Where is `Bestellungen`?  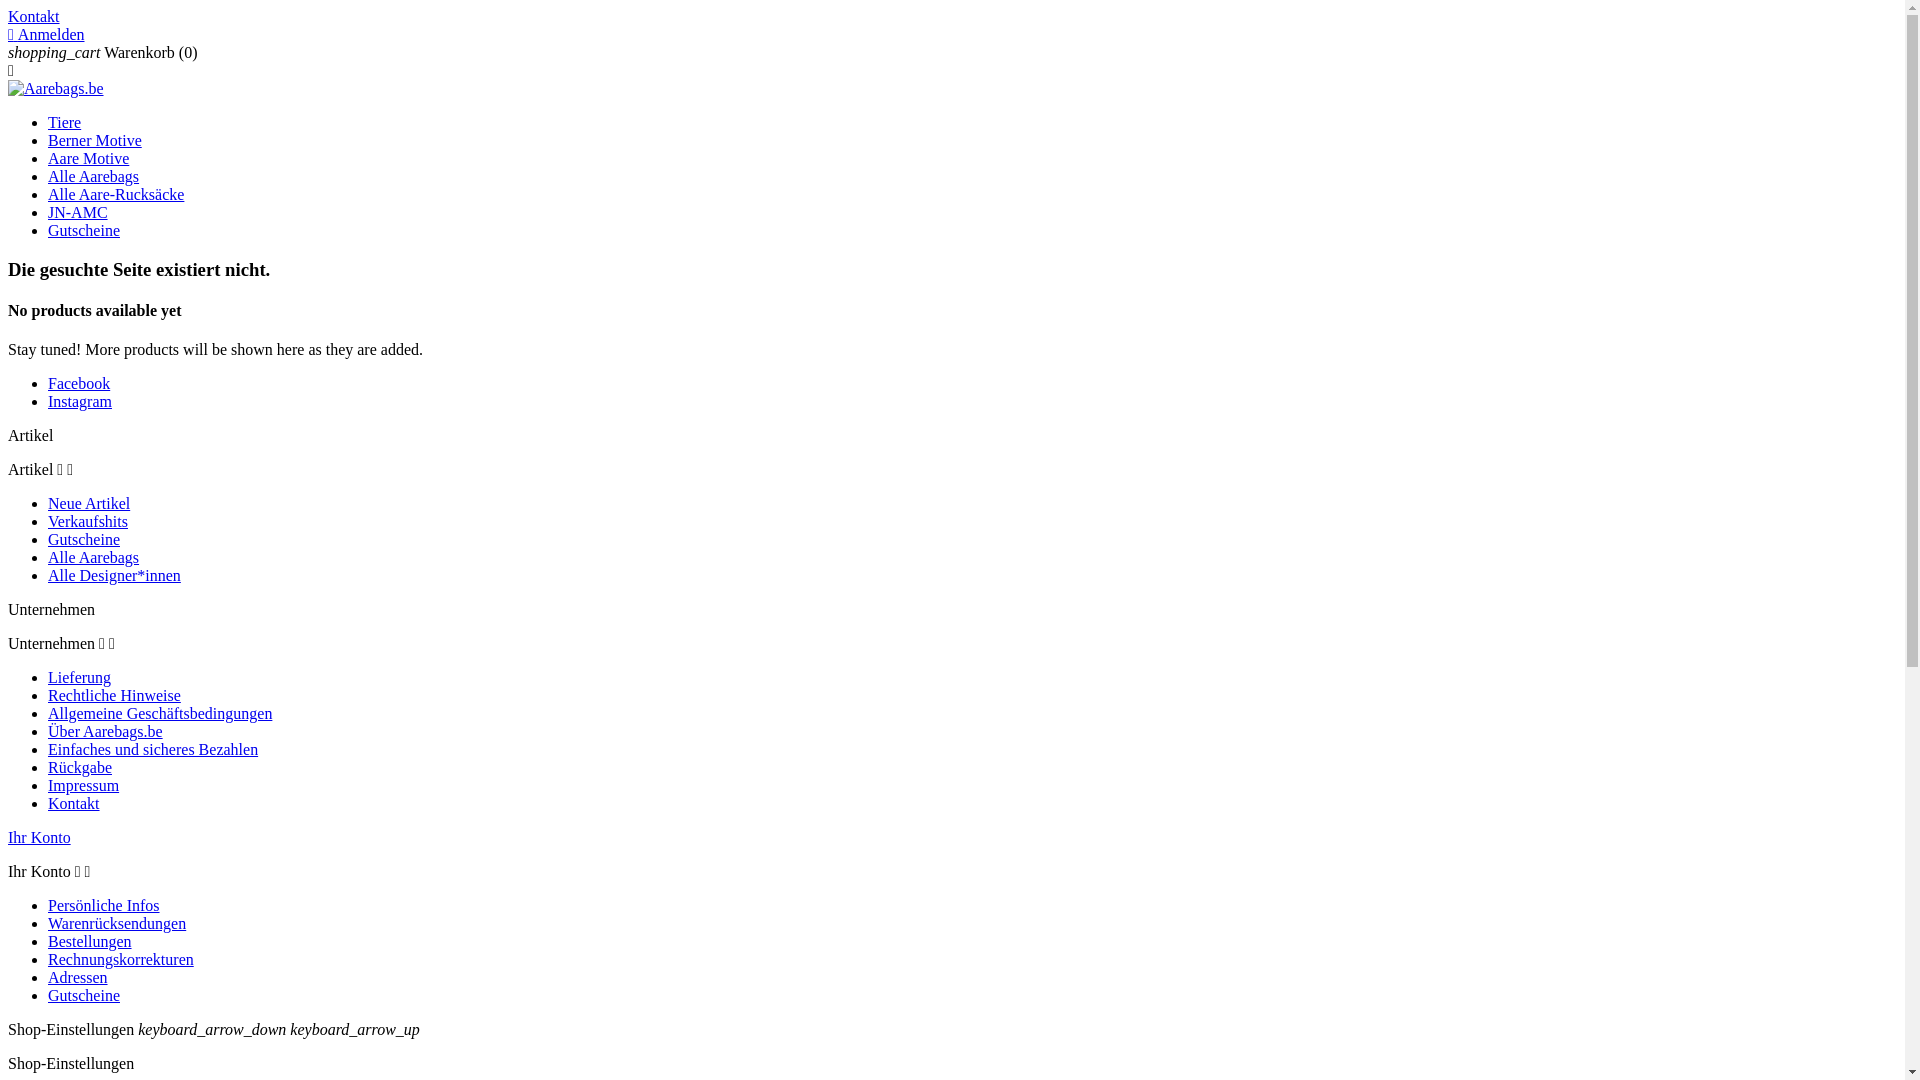
Bestellungen is located at coordinates (90, 942).